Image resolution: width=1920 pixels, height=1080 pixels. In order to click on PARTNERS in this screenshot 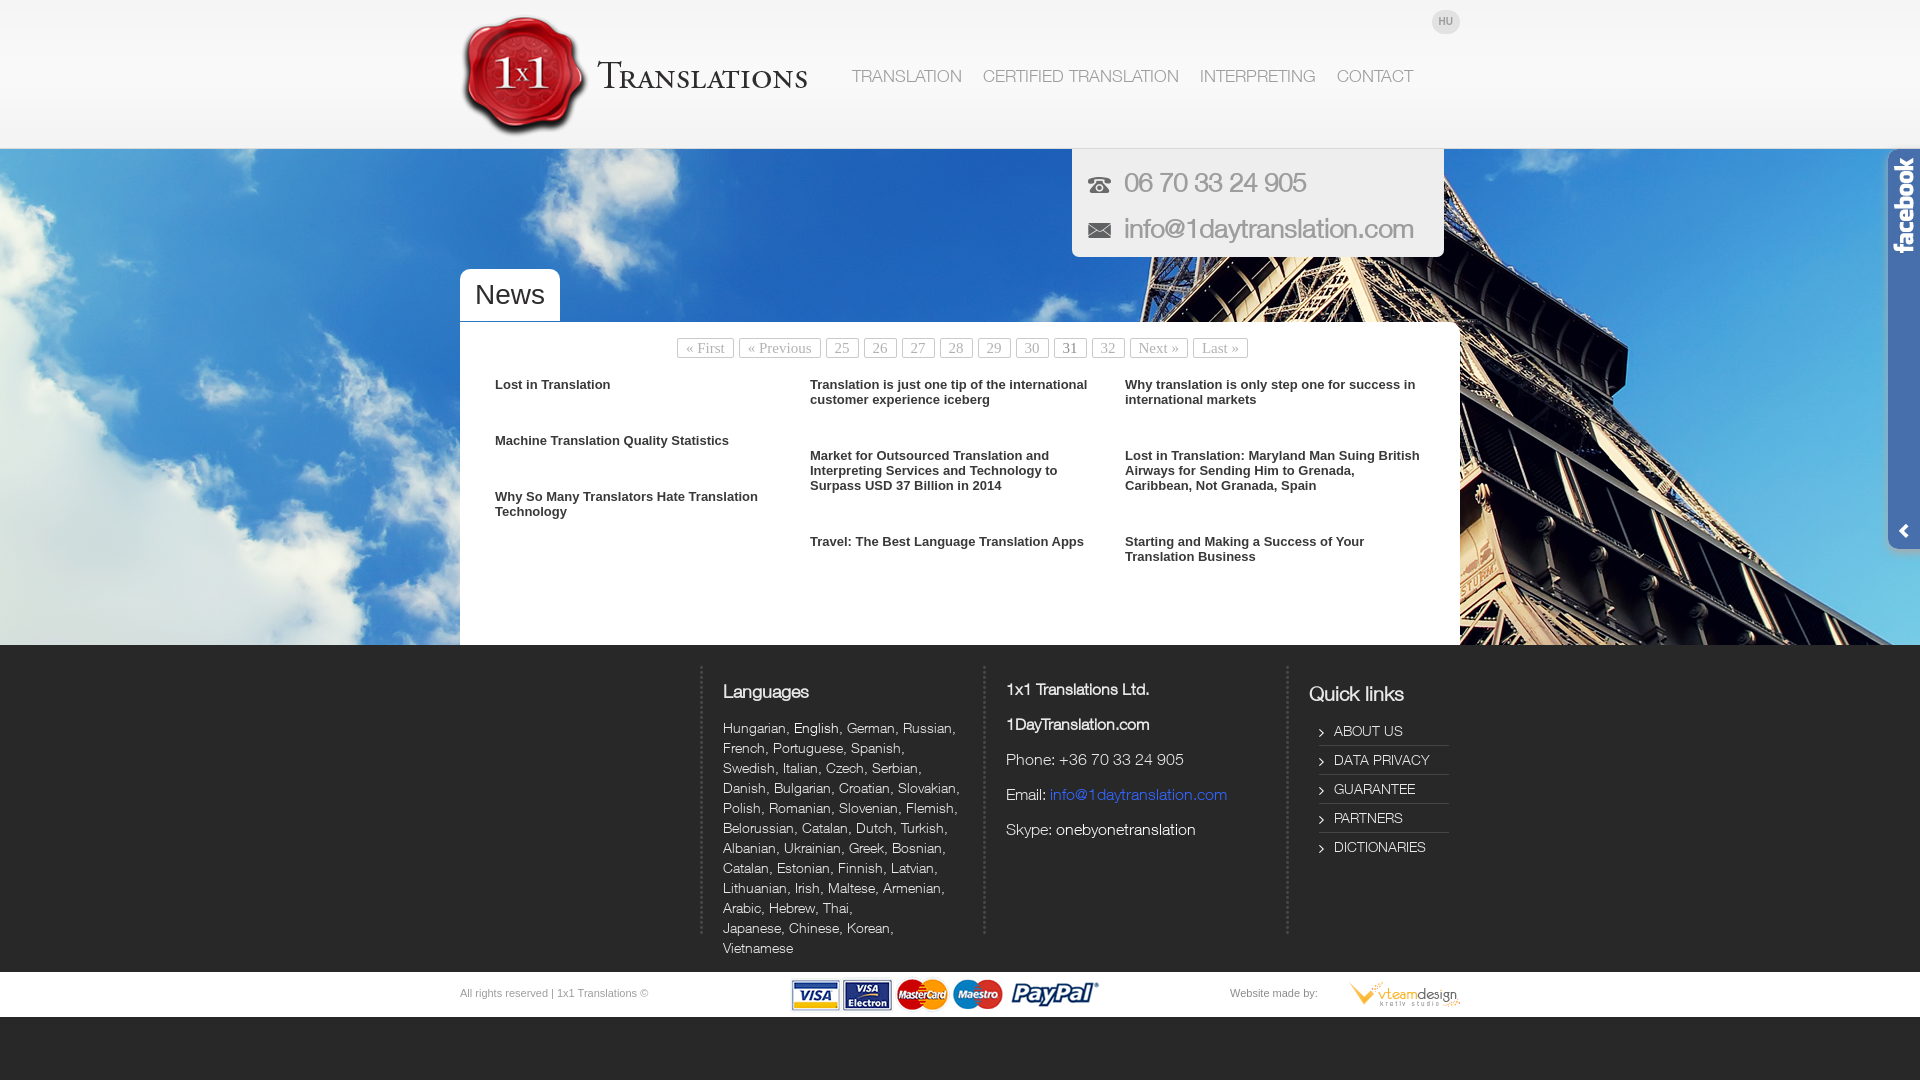, I will do `click(1384, 820)`.